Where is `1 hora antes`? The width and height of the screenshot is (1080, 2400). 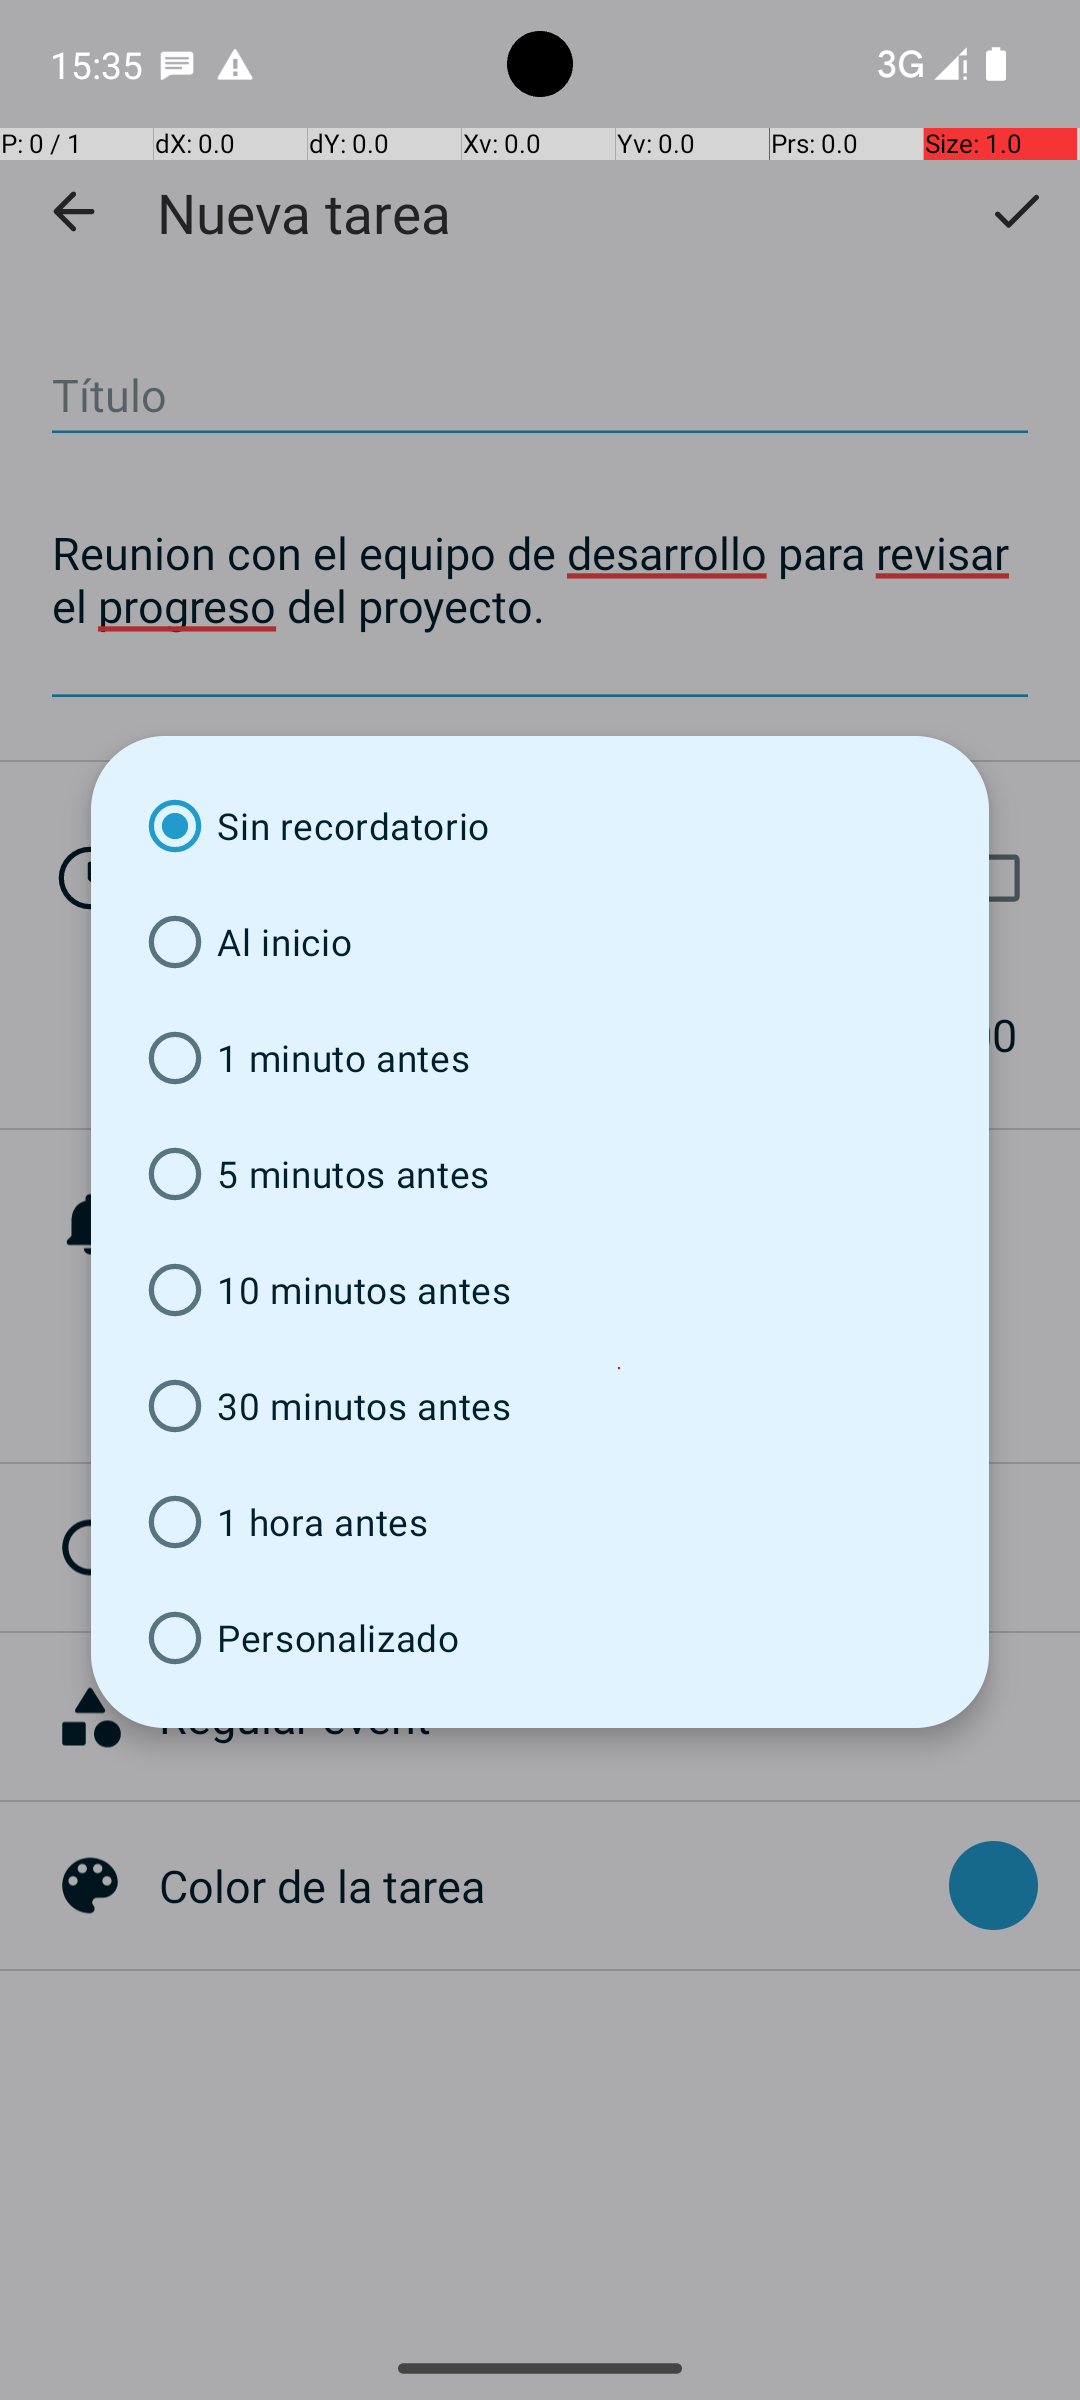 1 hora antes is located at coordinates (540, 1522).